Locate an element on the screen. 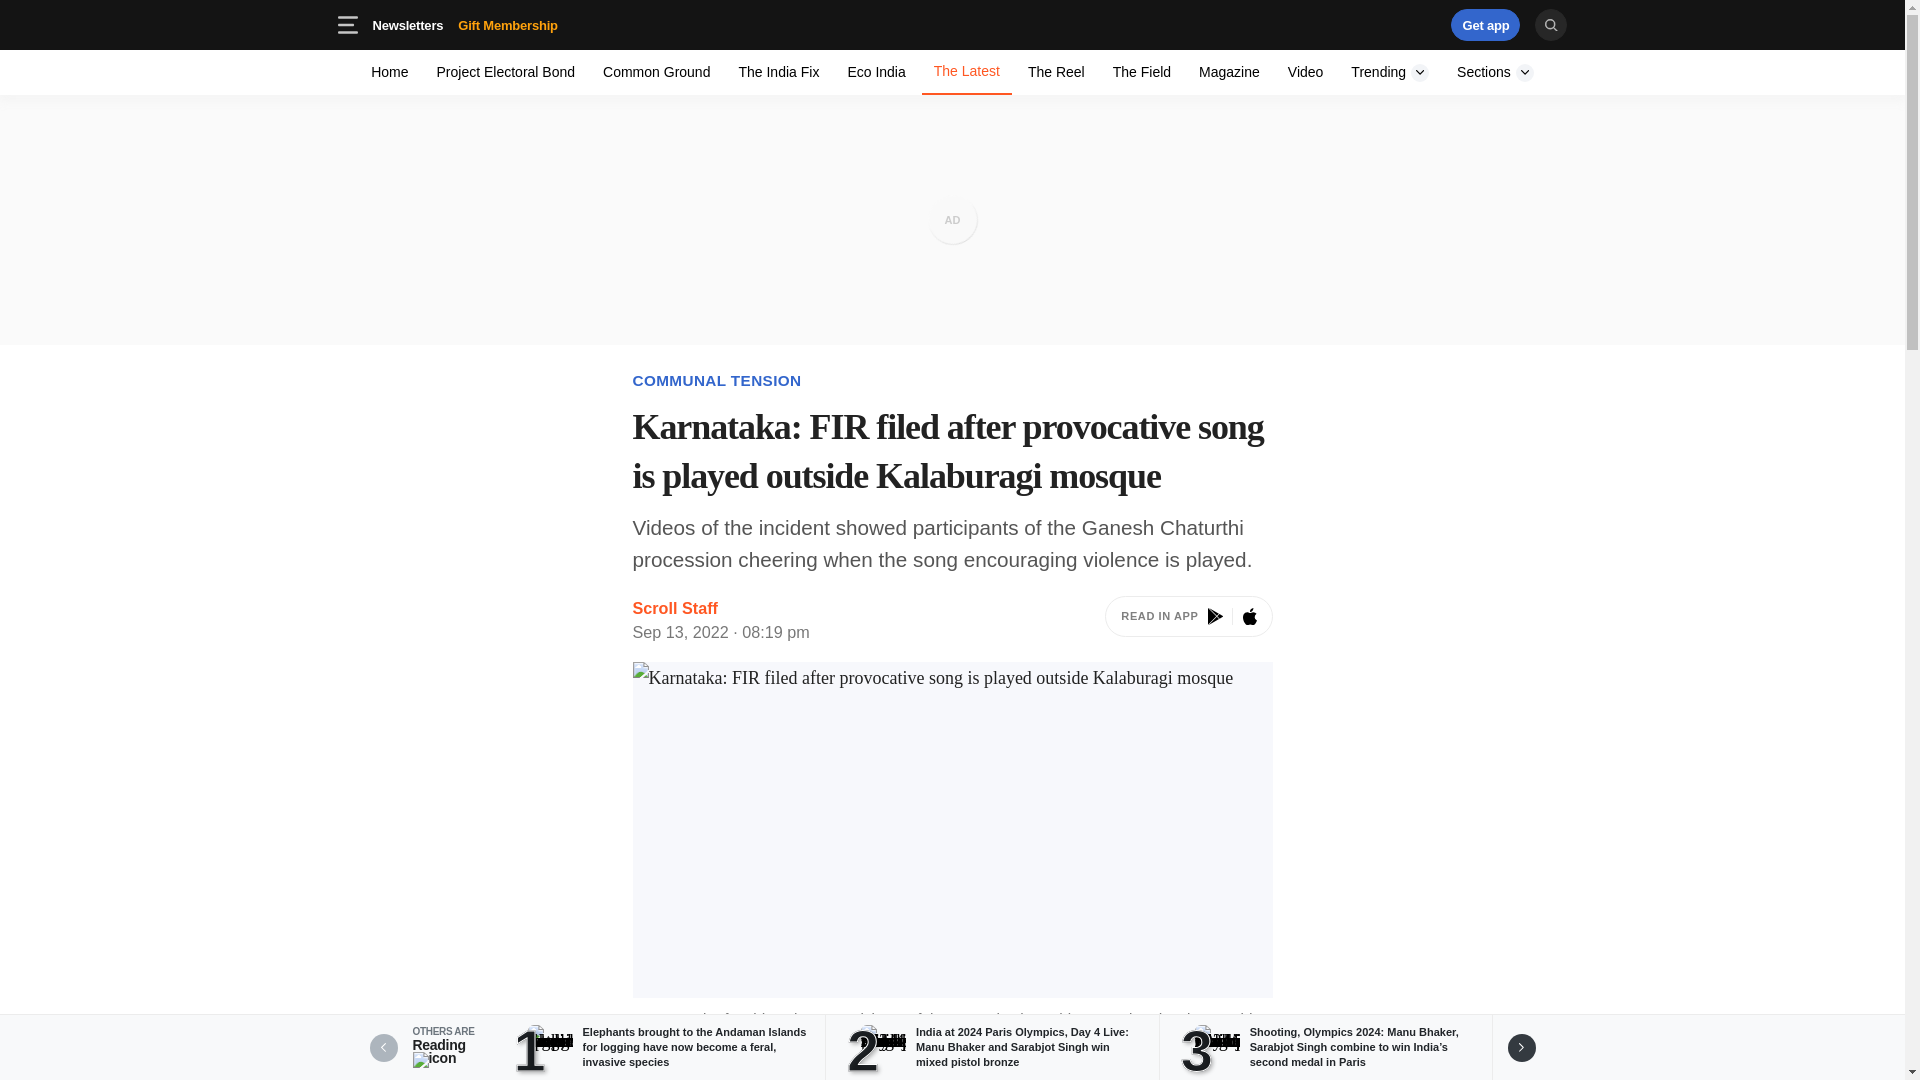 This screenshot has height=1080, width=1920. Home is located at coordinates (390, 72).